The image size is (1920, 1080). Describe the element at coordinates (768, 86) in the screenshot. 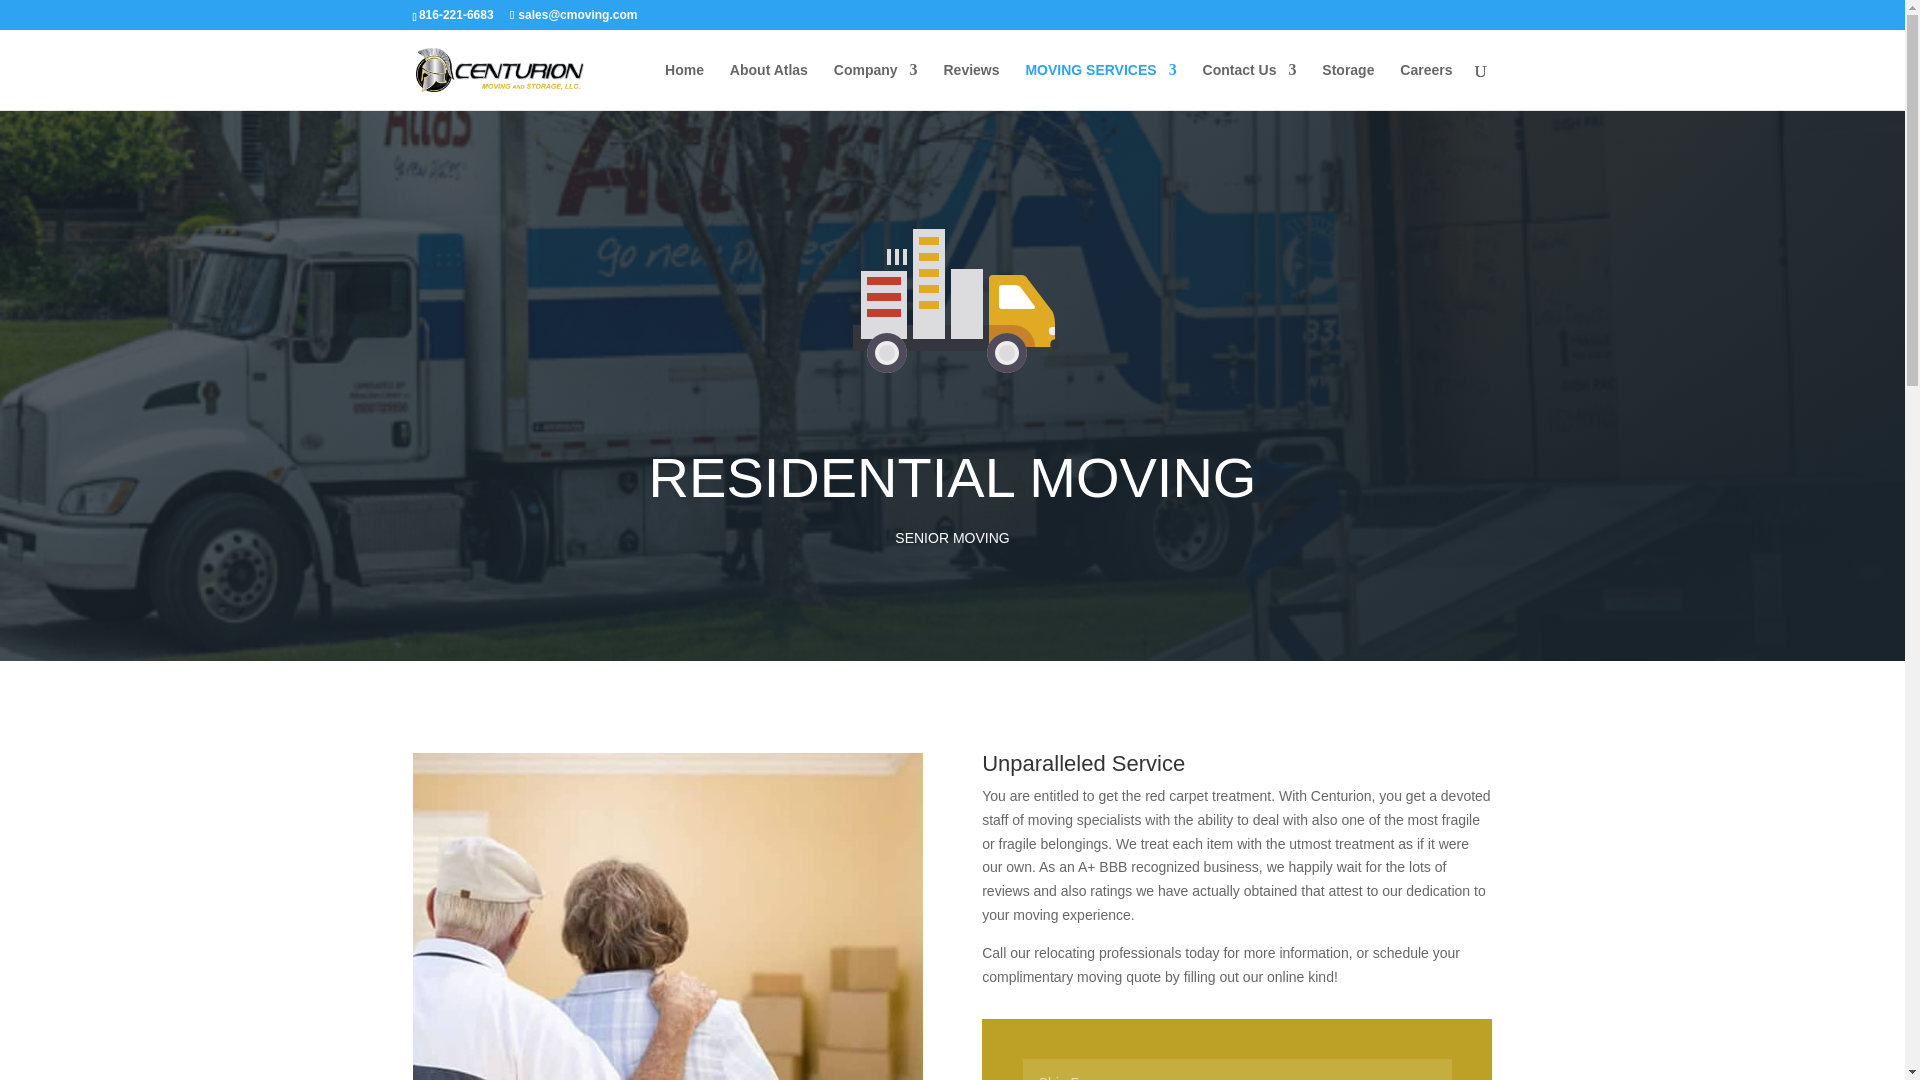

I see `About Atlas` at that location.